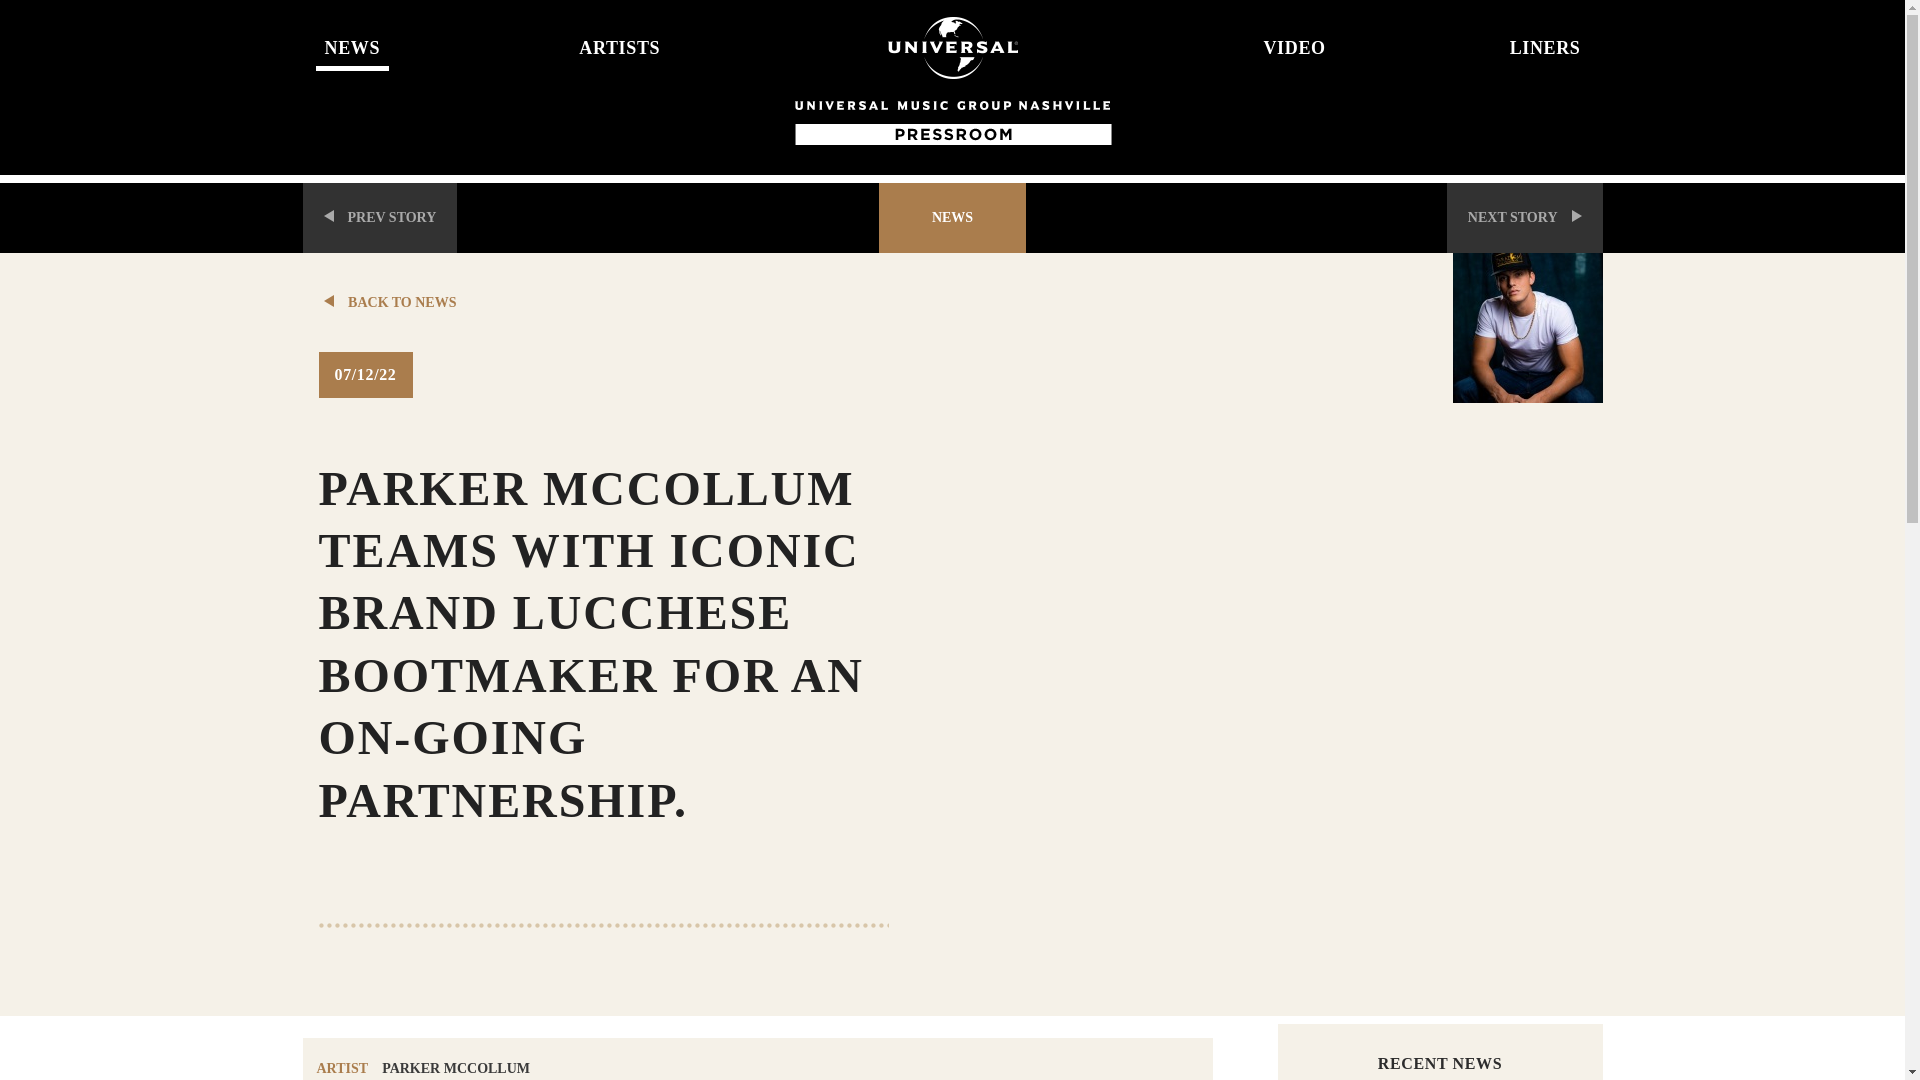  What do you see at coordinates (1206, 40) in the screenshot?
I see `VIDEO` at bounding box center [1206, 40].